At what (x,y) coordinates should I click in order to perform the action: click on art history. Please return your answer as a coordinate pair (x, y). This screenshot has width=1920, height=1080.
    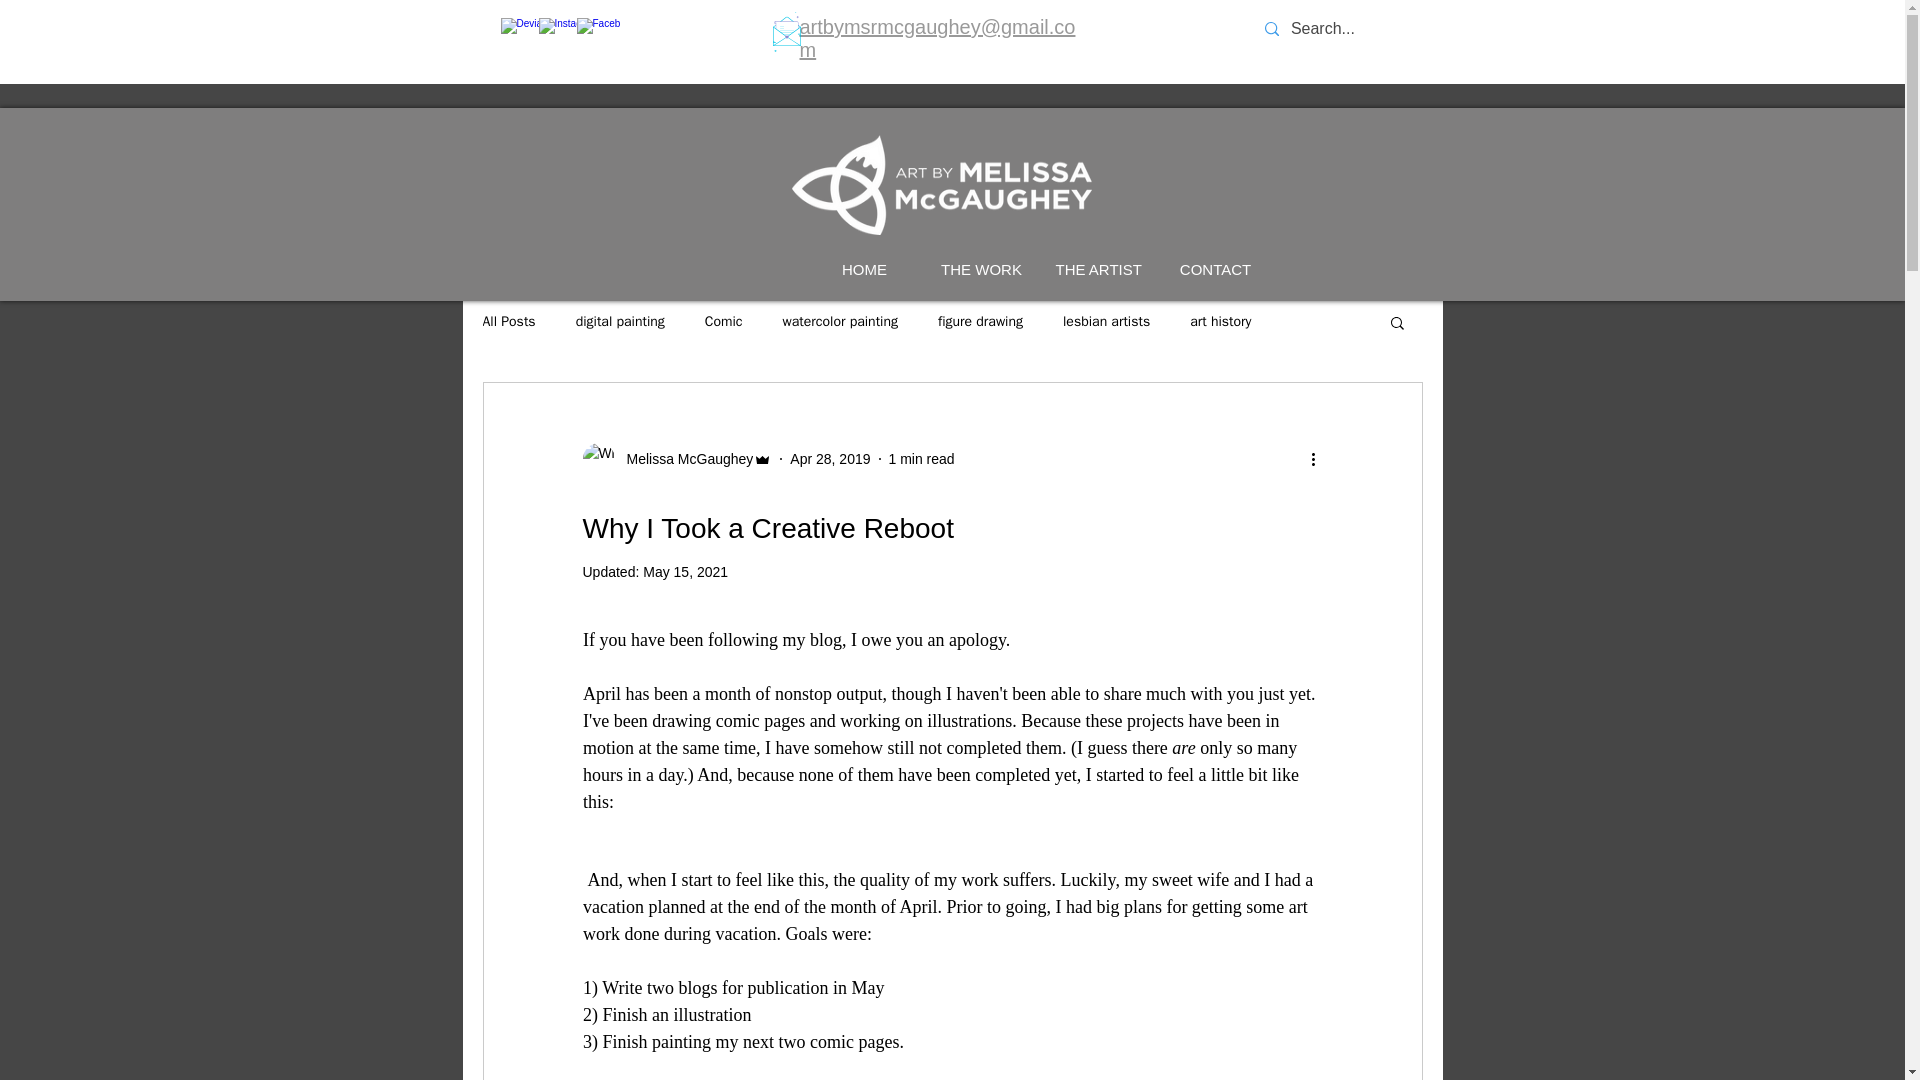
    Looking at the image, I should click on (1220, 322).